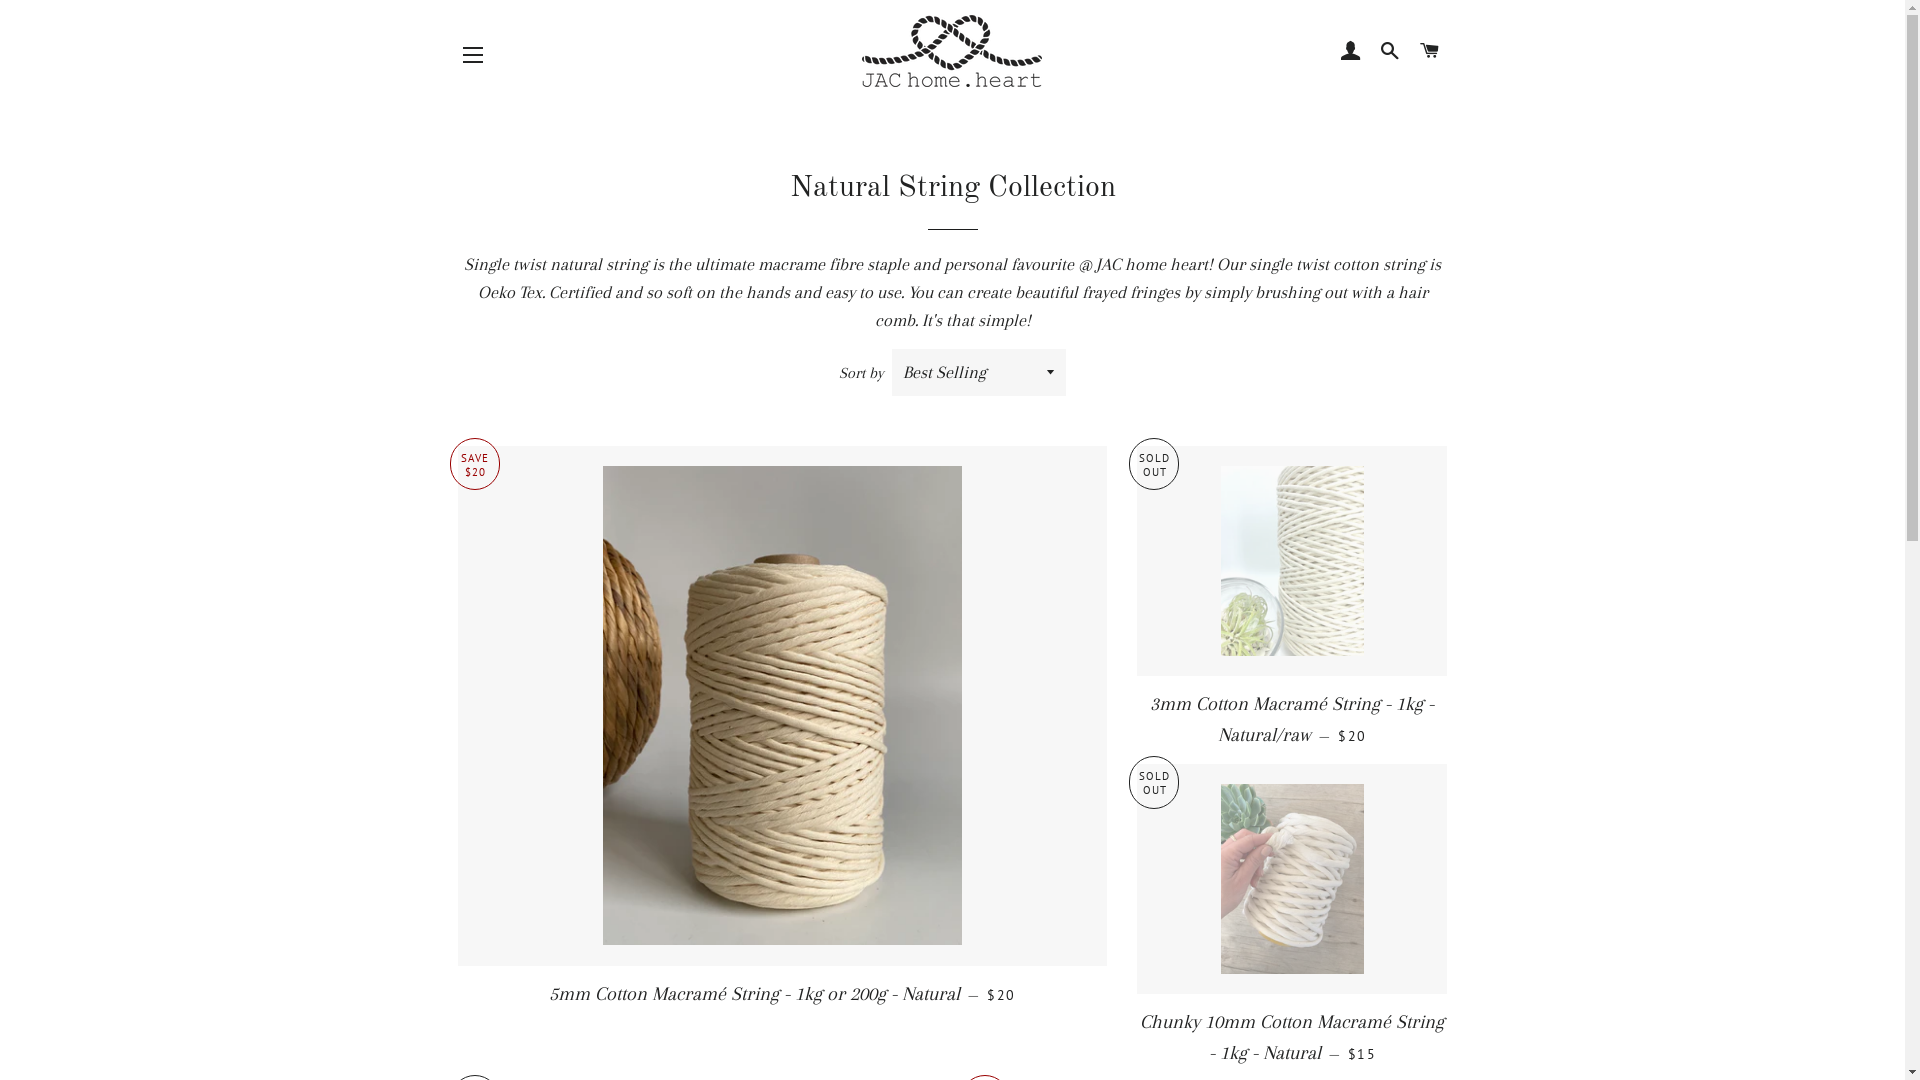 This screenshot has height=1080, width=1920. I want to click on CART, so click(1430, 51).